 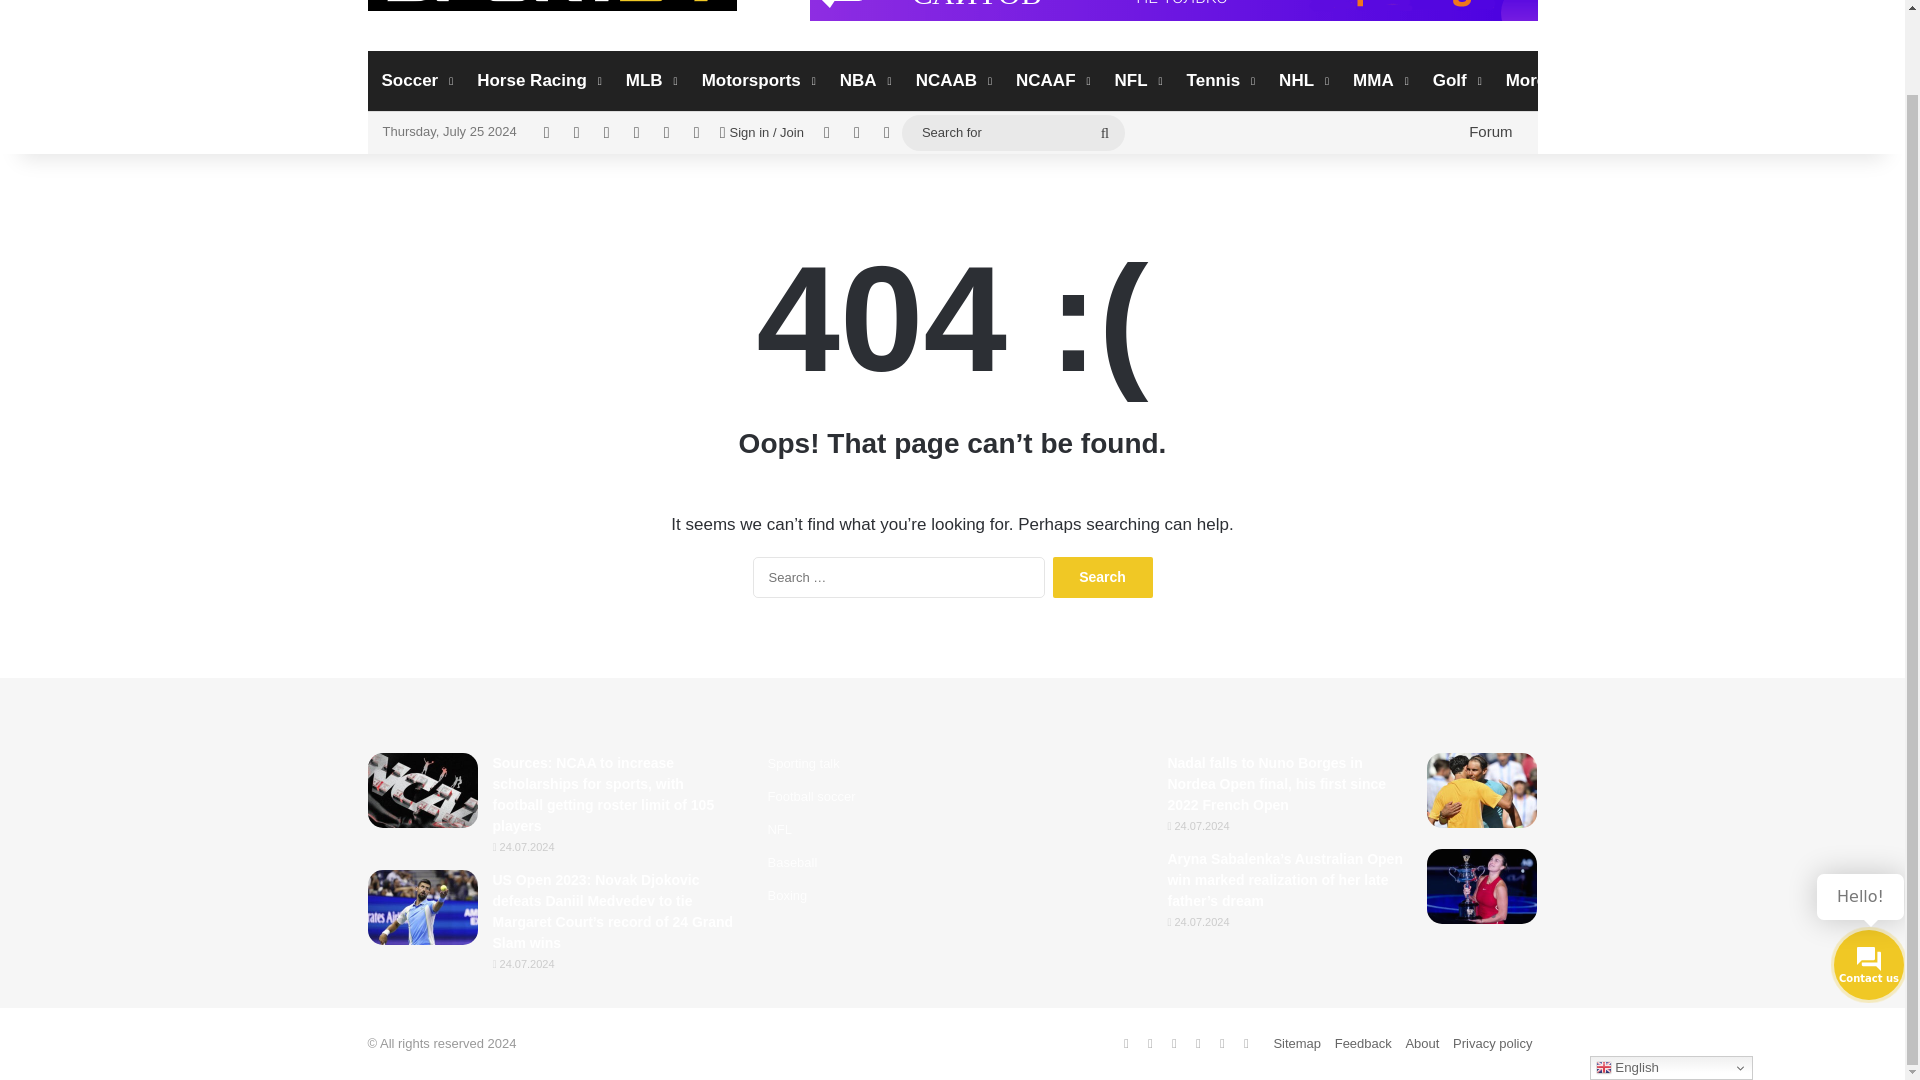 I want to click on Search, so click(x=1102, y=578).